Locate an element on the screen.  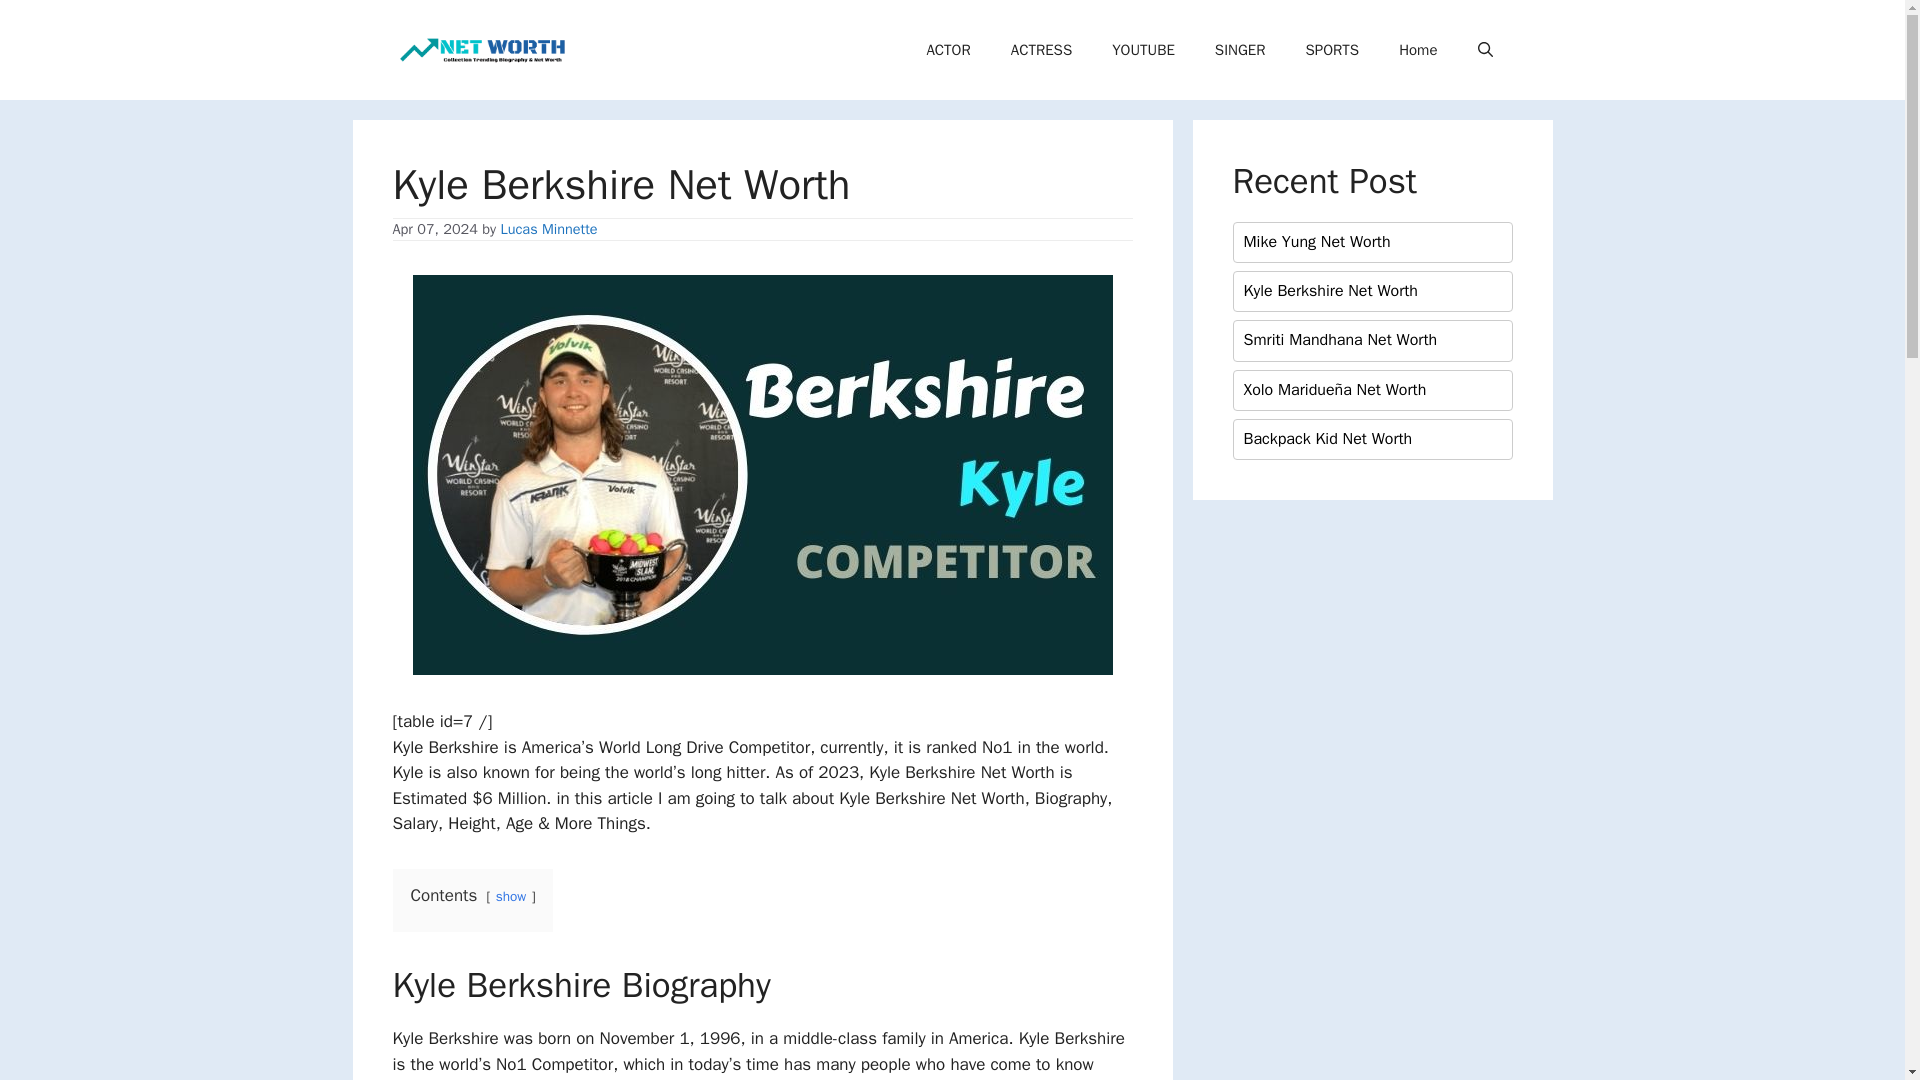
YOUTUBE is located at coordinates (1143, 50).